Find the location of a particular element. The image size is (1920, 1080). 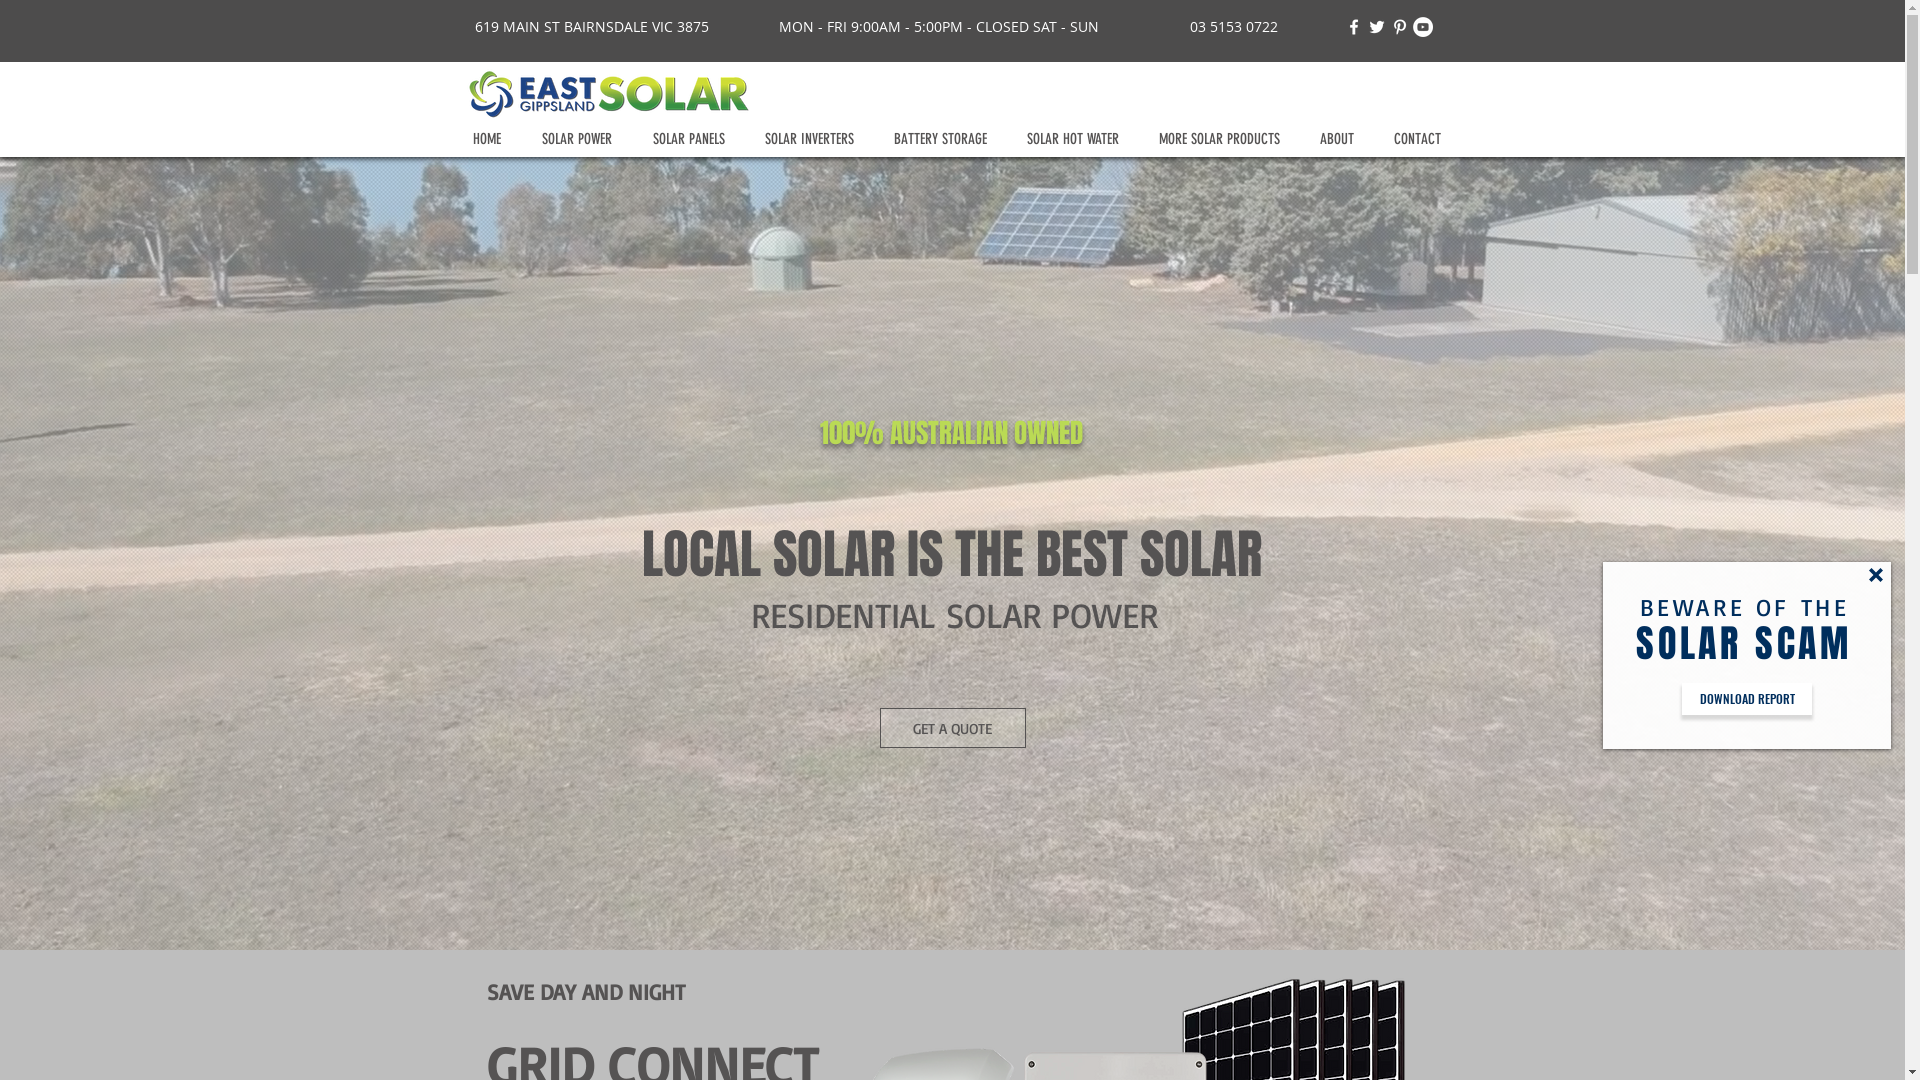

ABOUT is located at coordinates (1341, 140).